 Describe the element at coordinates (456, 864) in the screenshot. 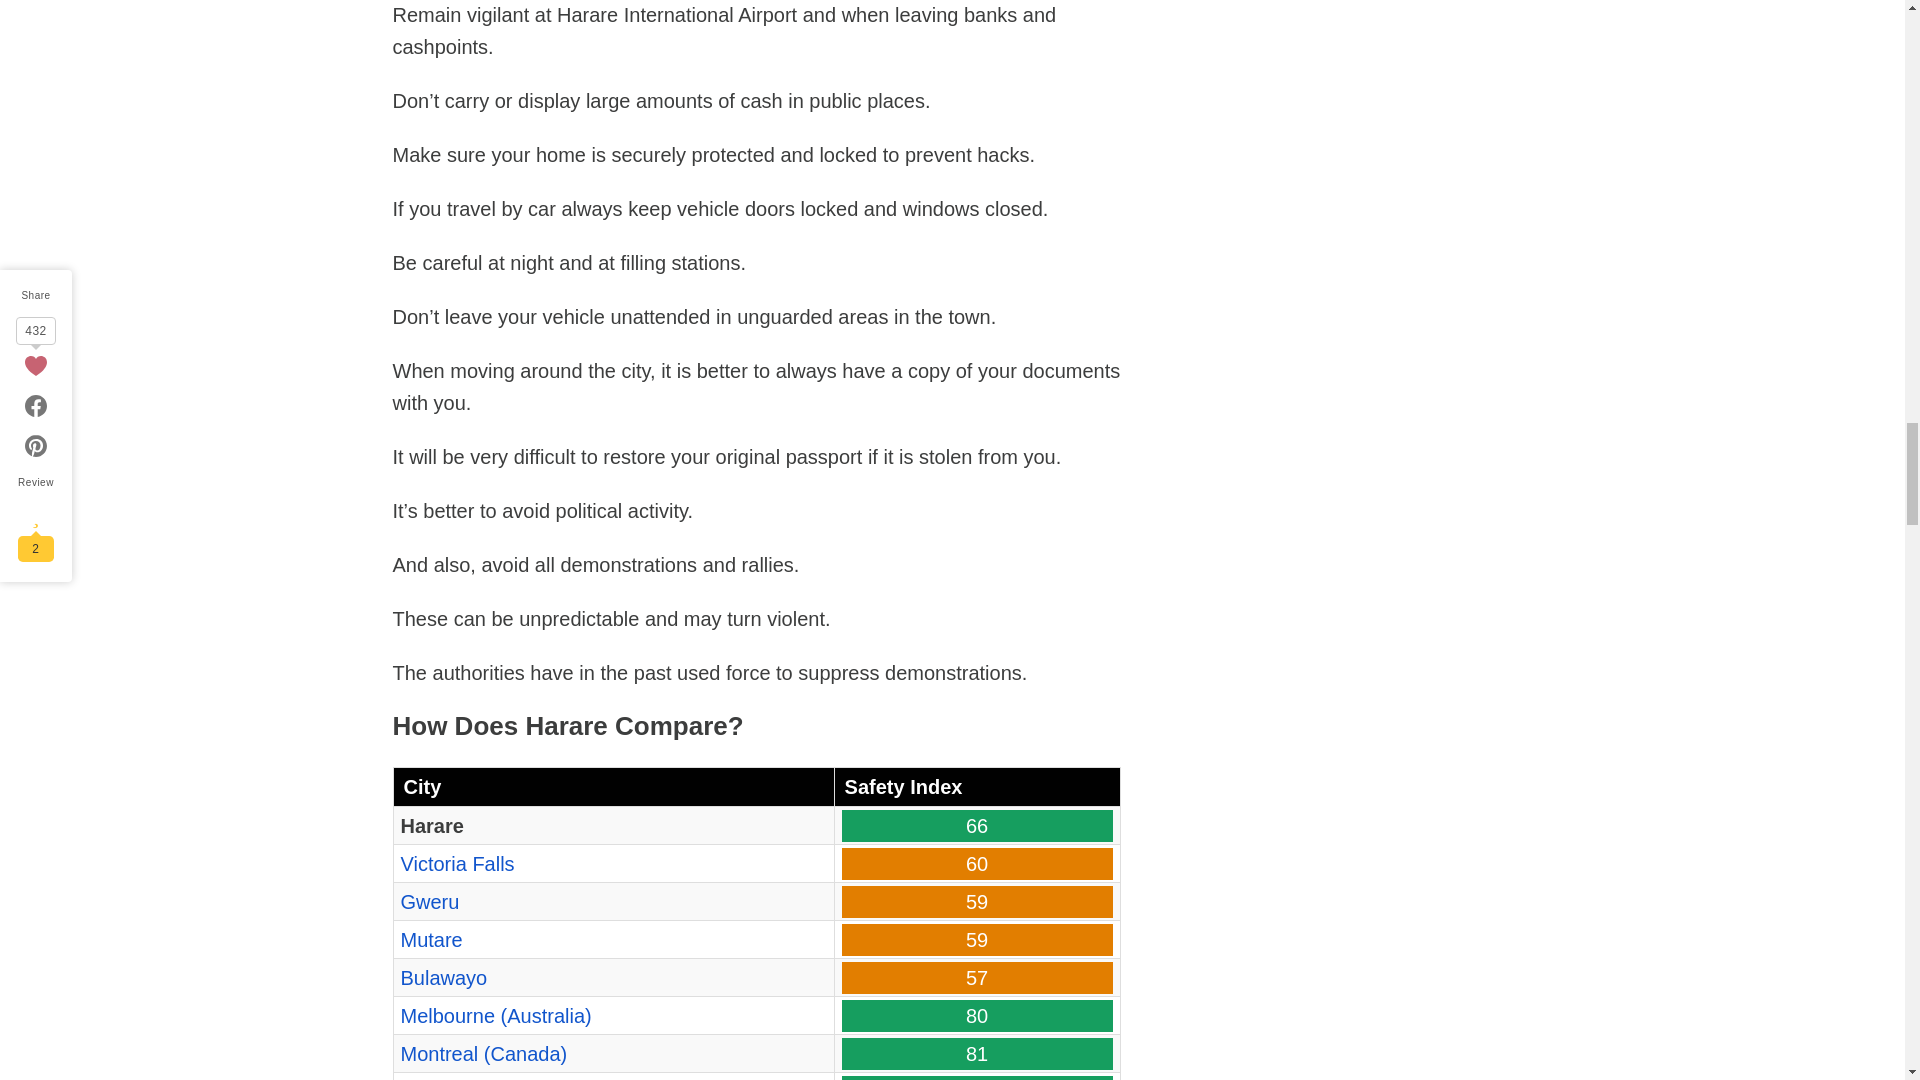

I see `Victoria Falls` at that location.